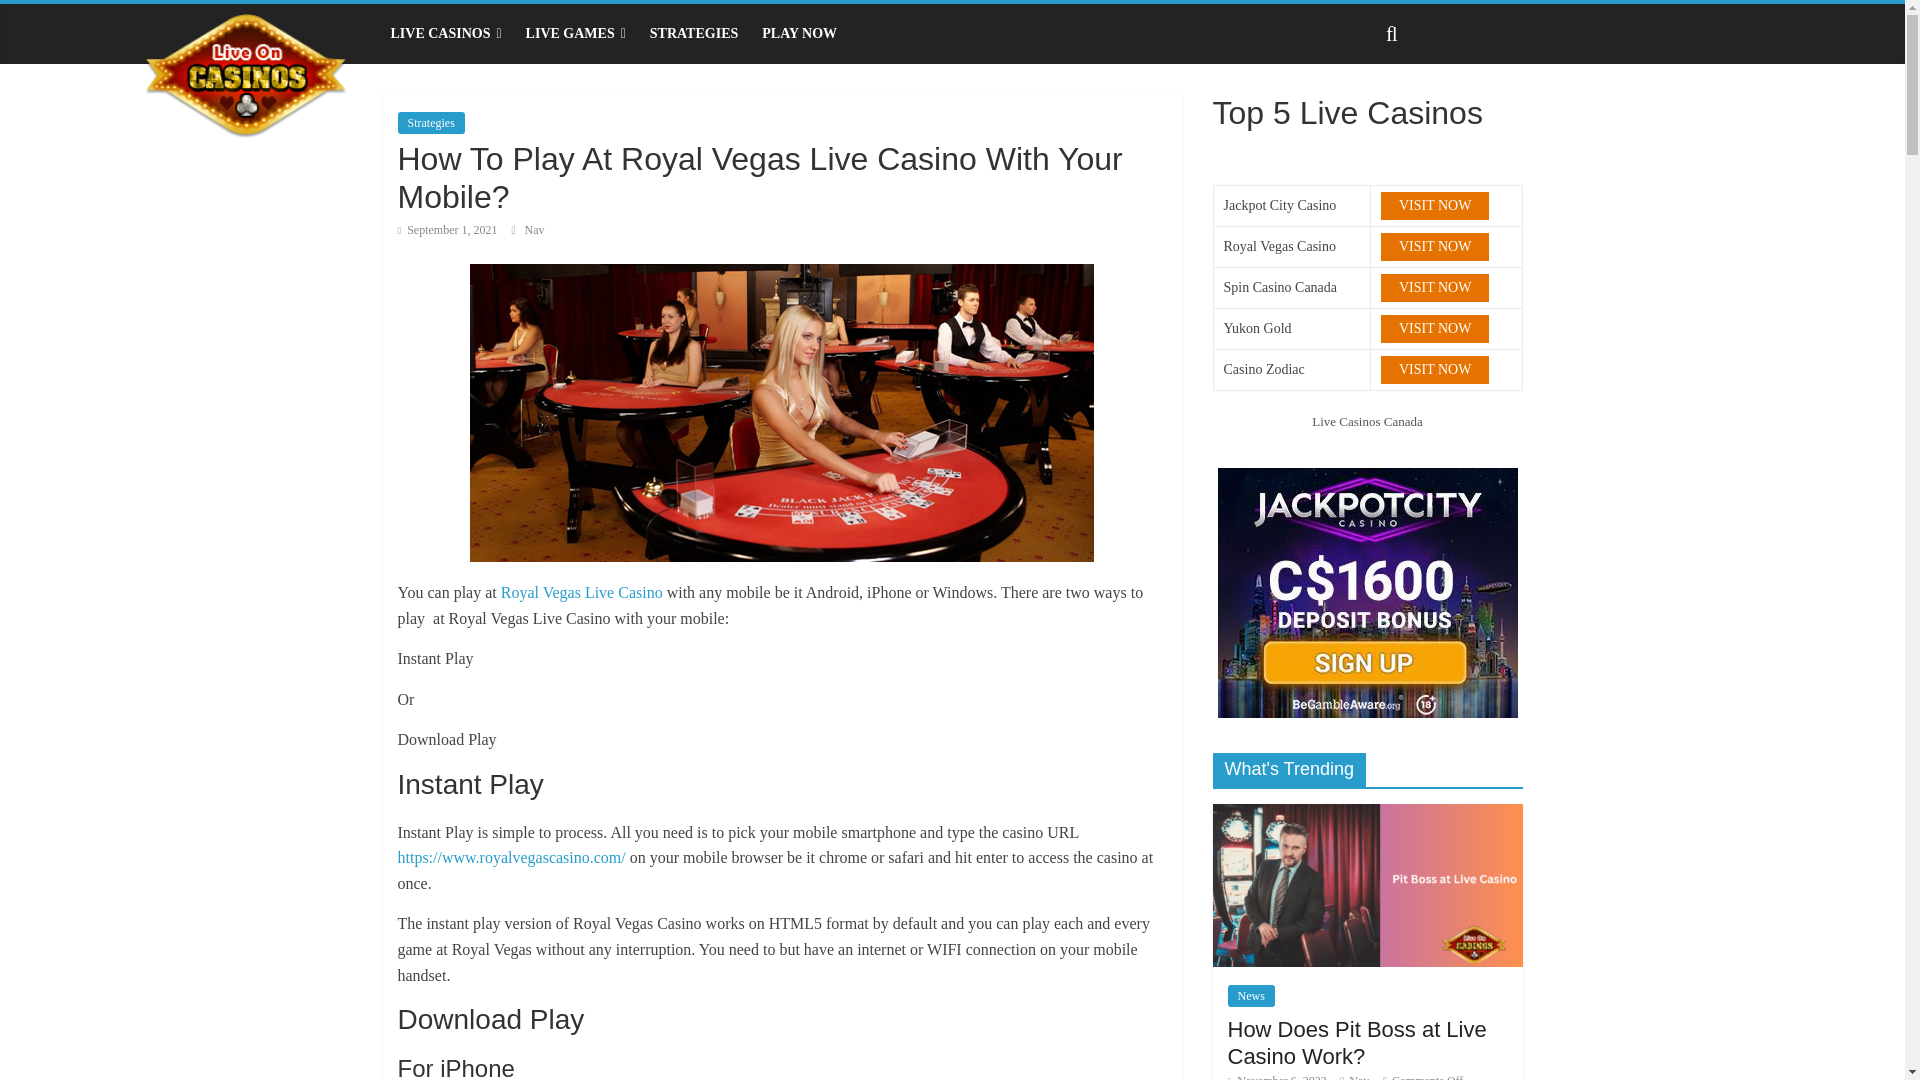  What do you see at coordinates (1366, 814) in the screenshot?
I see `How Does Pit Boss at Live Casino Work?` at bounding box center [1366, 814].